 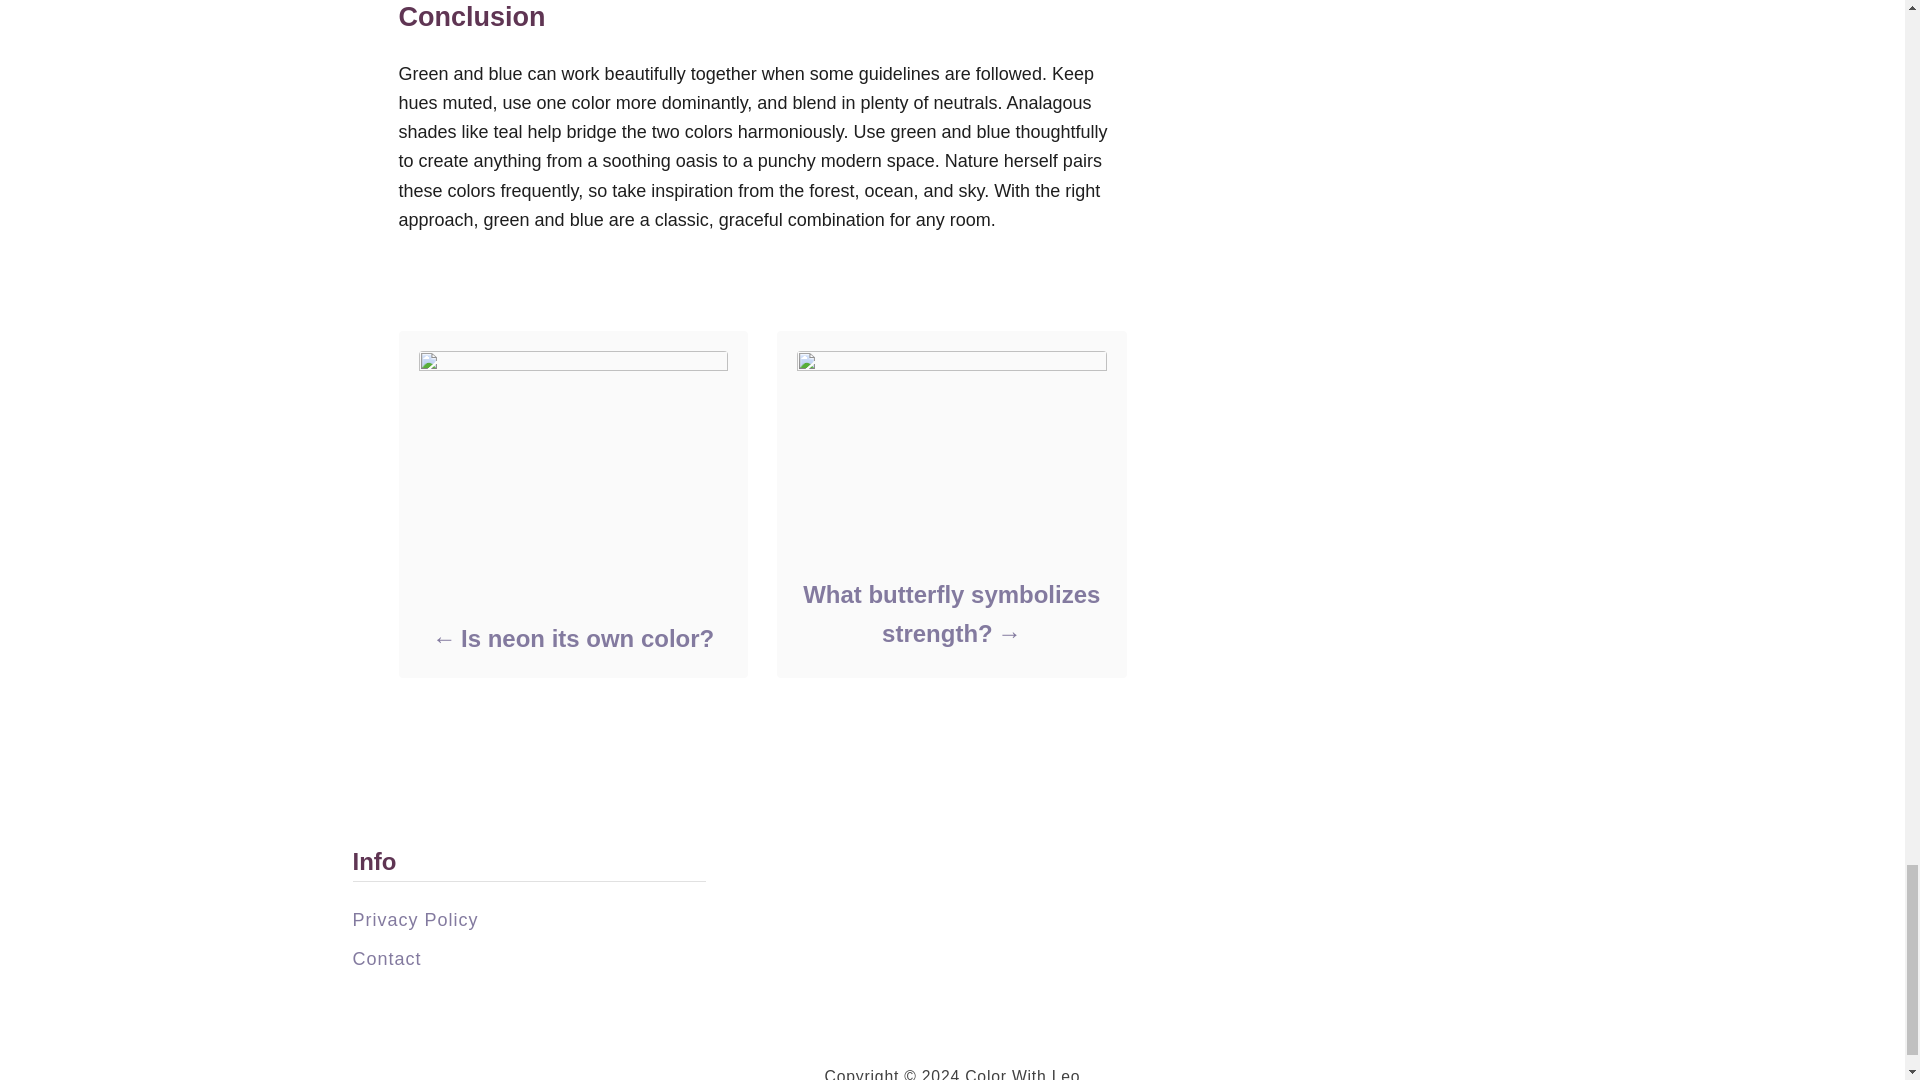 What do you see at coordinates (950, 614) in the screenshot?
I see `What butterfly symbolizes strength?` at bounding box center [950, 614].